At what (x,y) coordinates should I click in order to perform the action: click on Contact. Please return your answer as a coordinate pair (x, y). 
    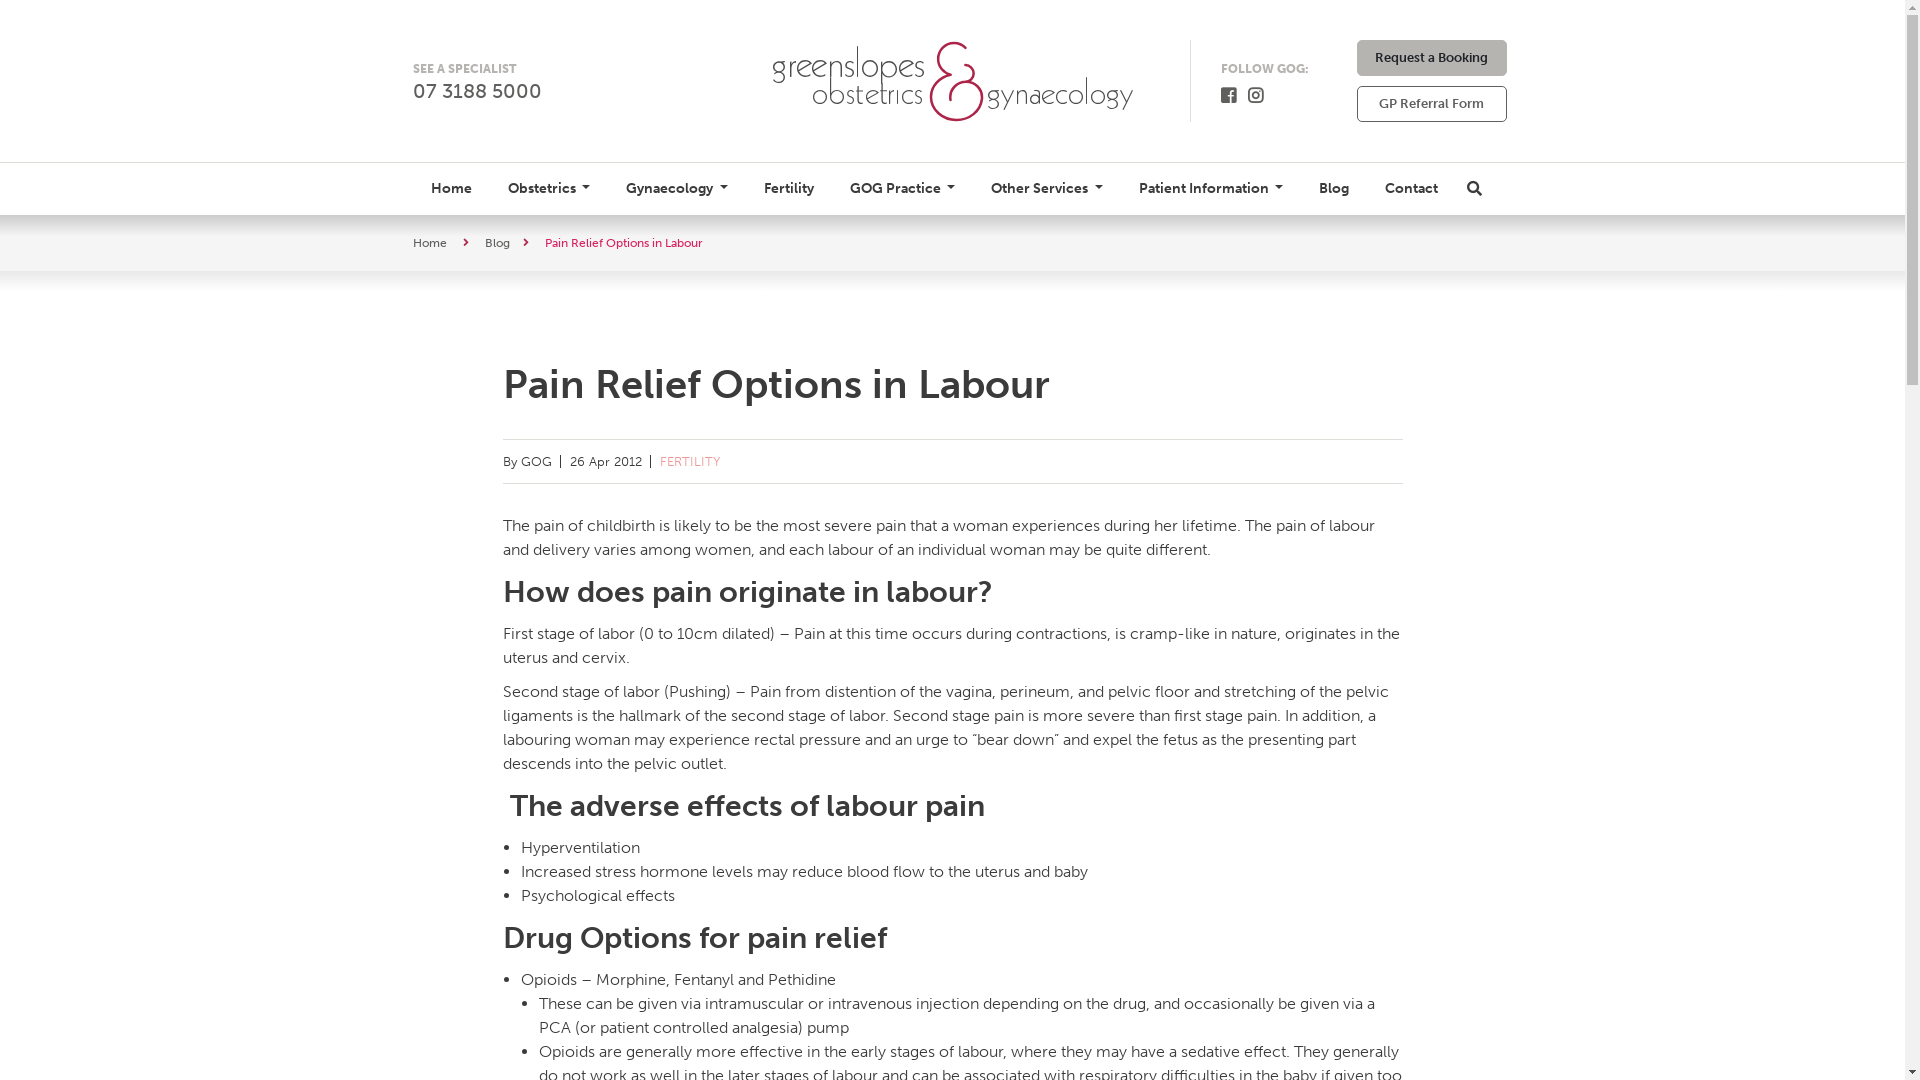
    Looking at the image, I should click on (1412, 189).